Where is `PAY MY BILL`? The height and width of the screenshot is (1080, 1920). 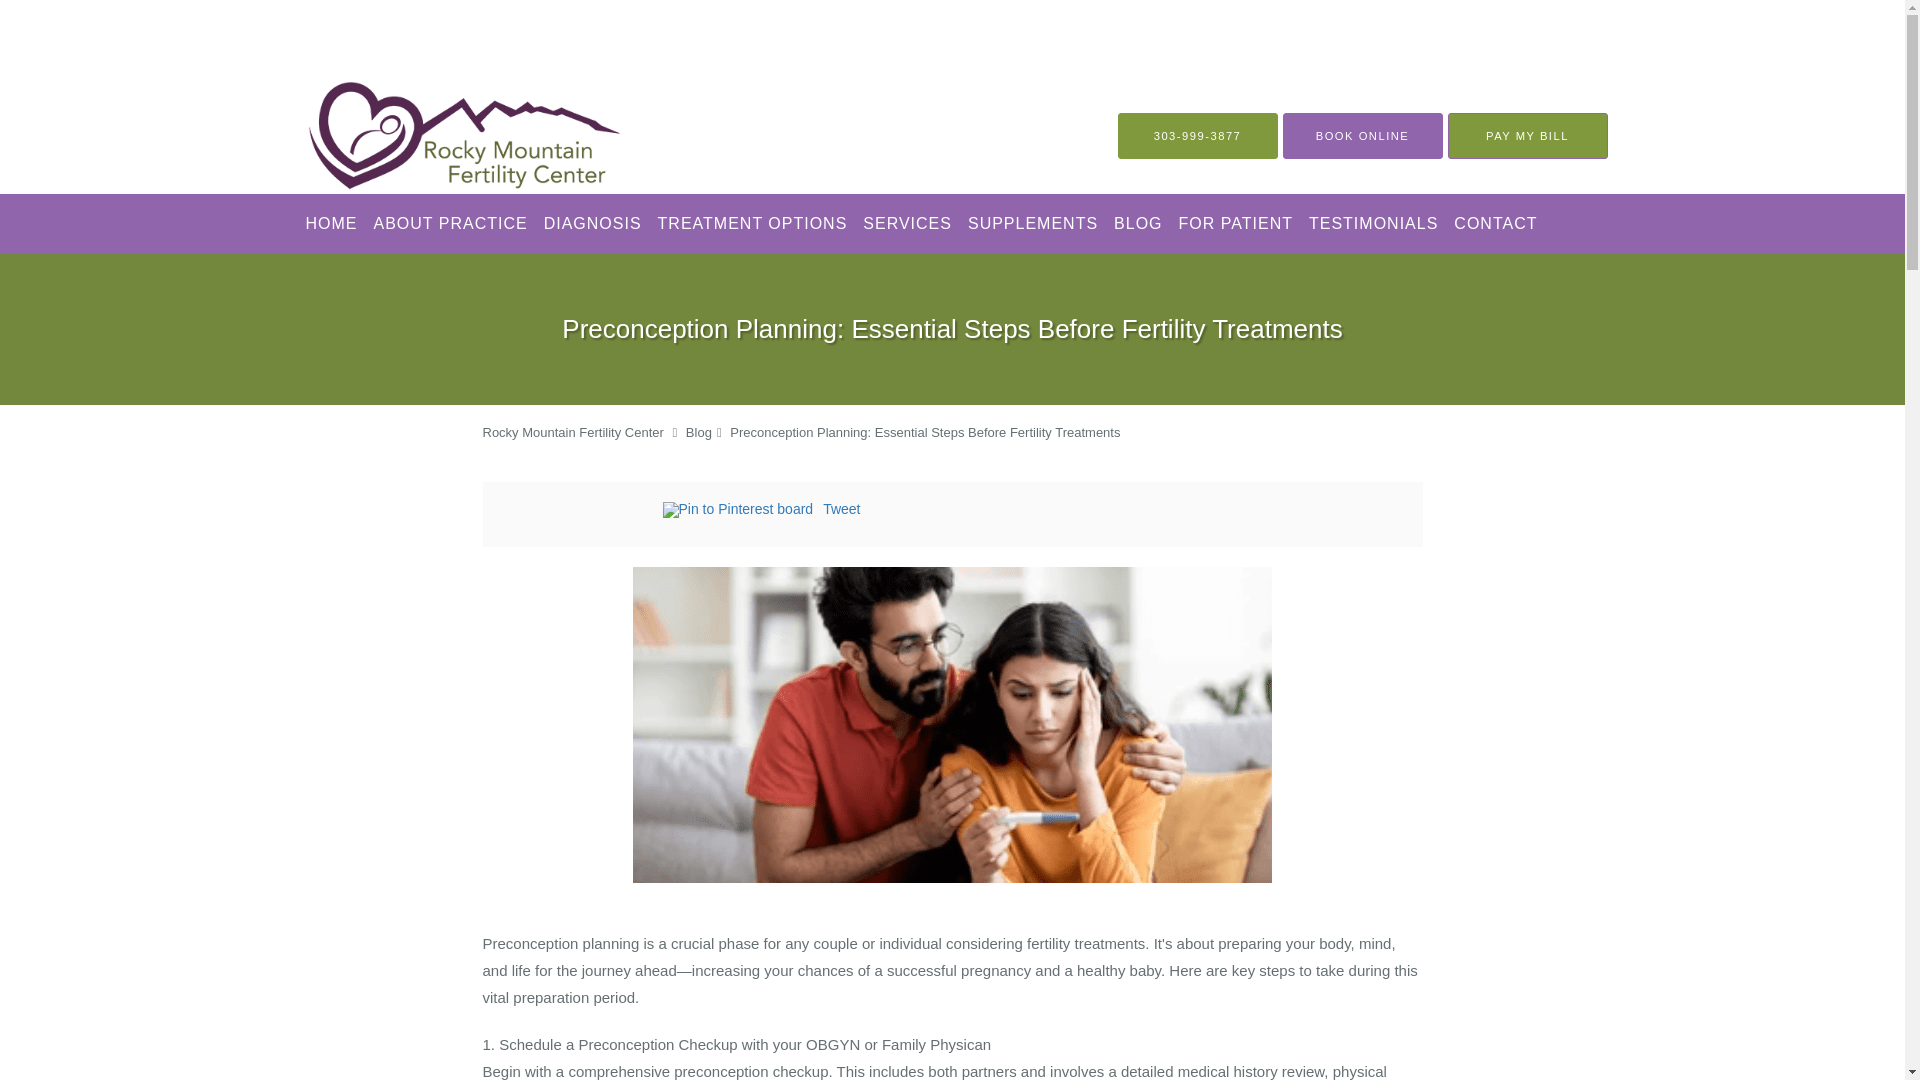
PAY MY BILL is located at coordinates (1528, 136).